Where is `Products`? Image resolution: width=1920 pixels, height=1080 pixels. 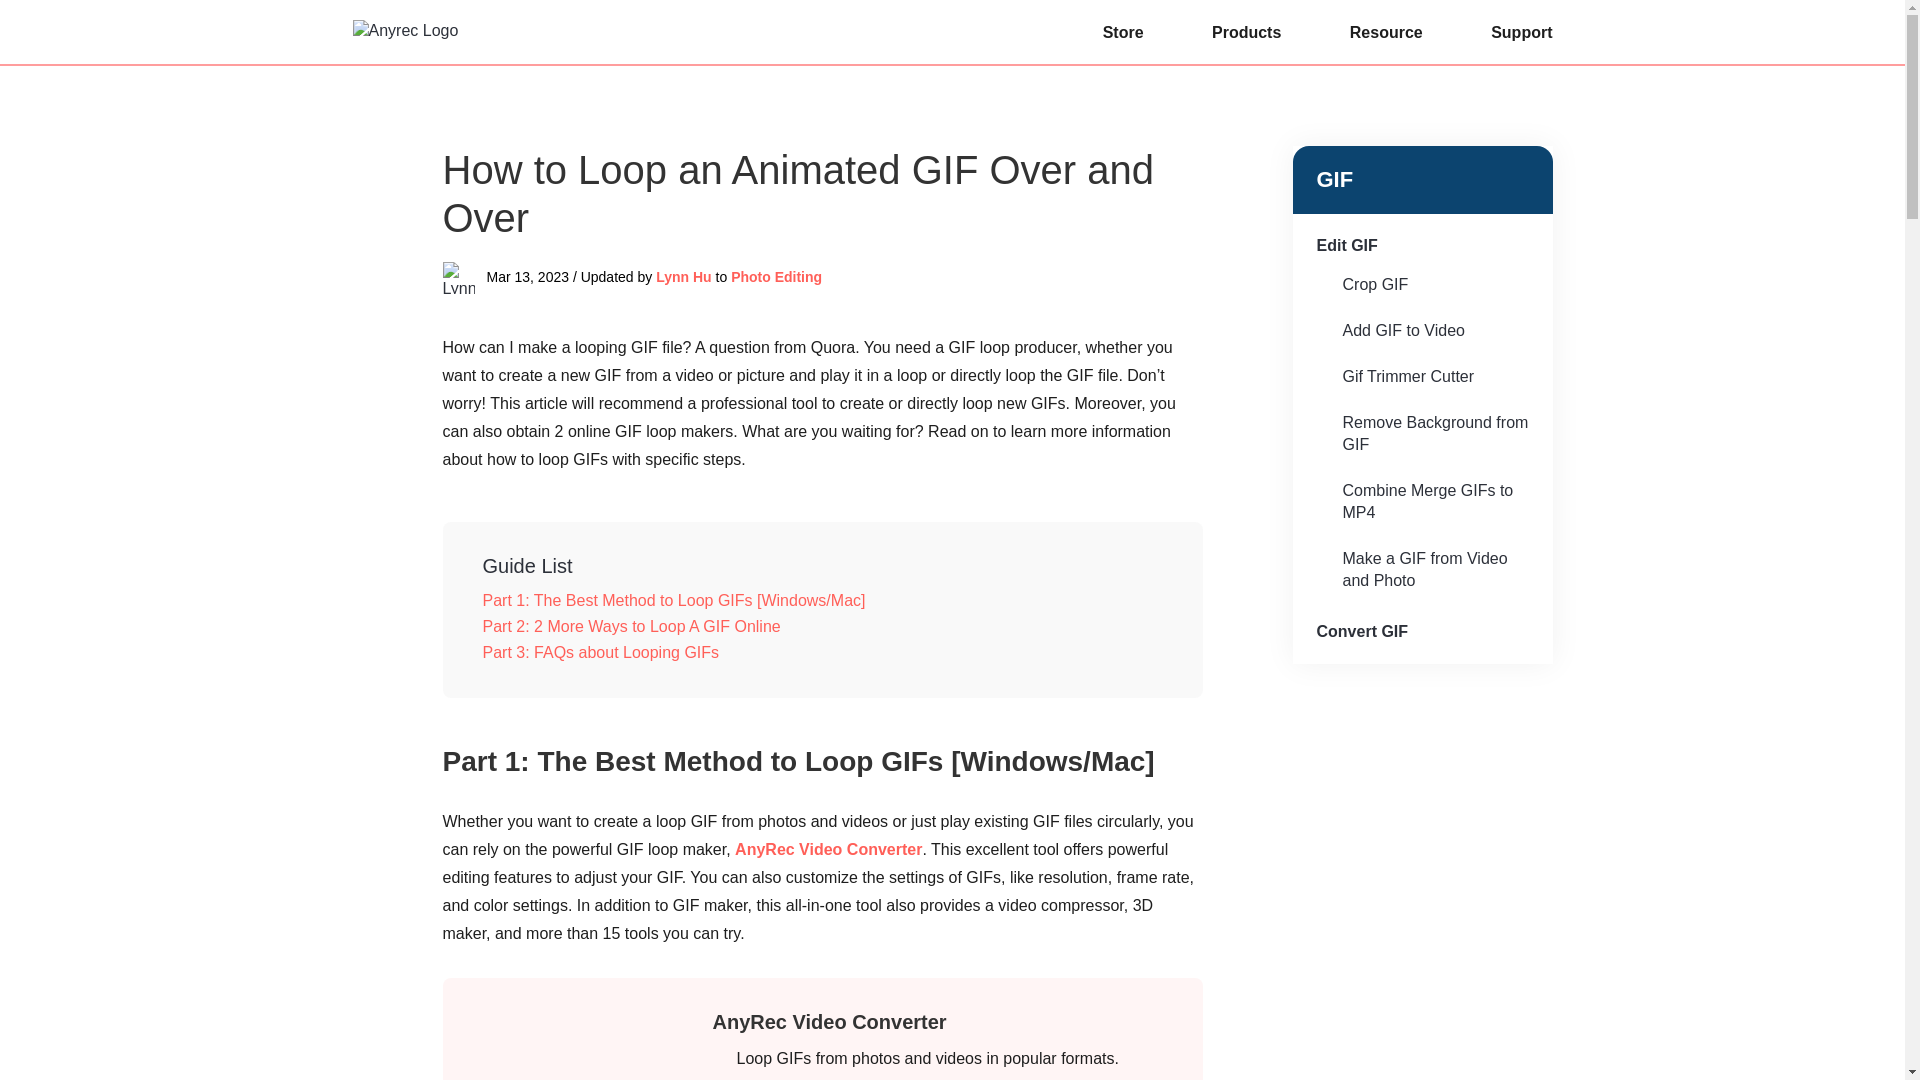 Products is located at coordinates (1246, 32).